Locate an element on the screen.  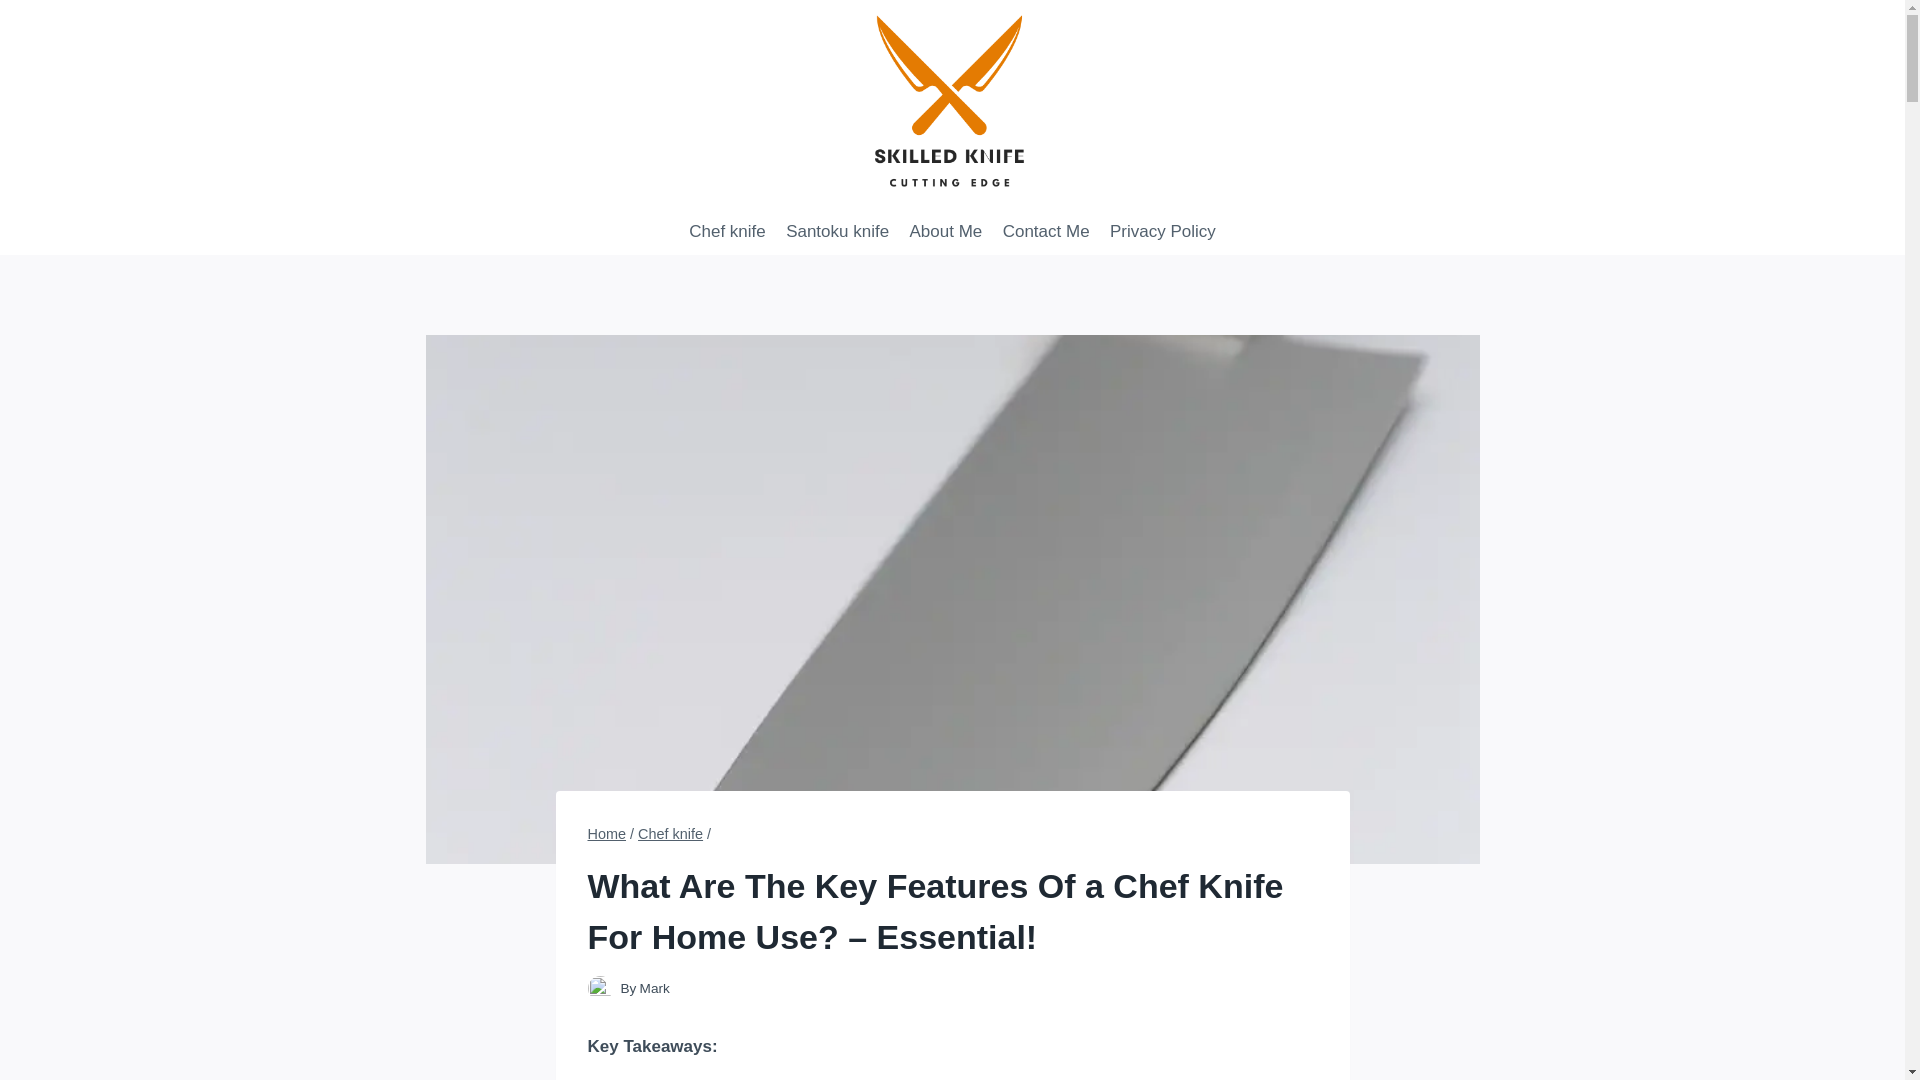
About Me is located at coordinates (945, 230).